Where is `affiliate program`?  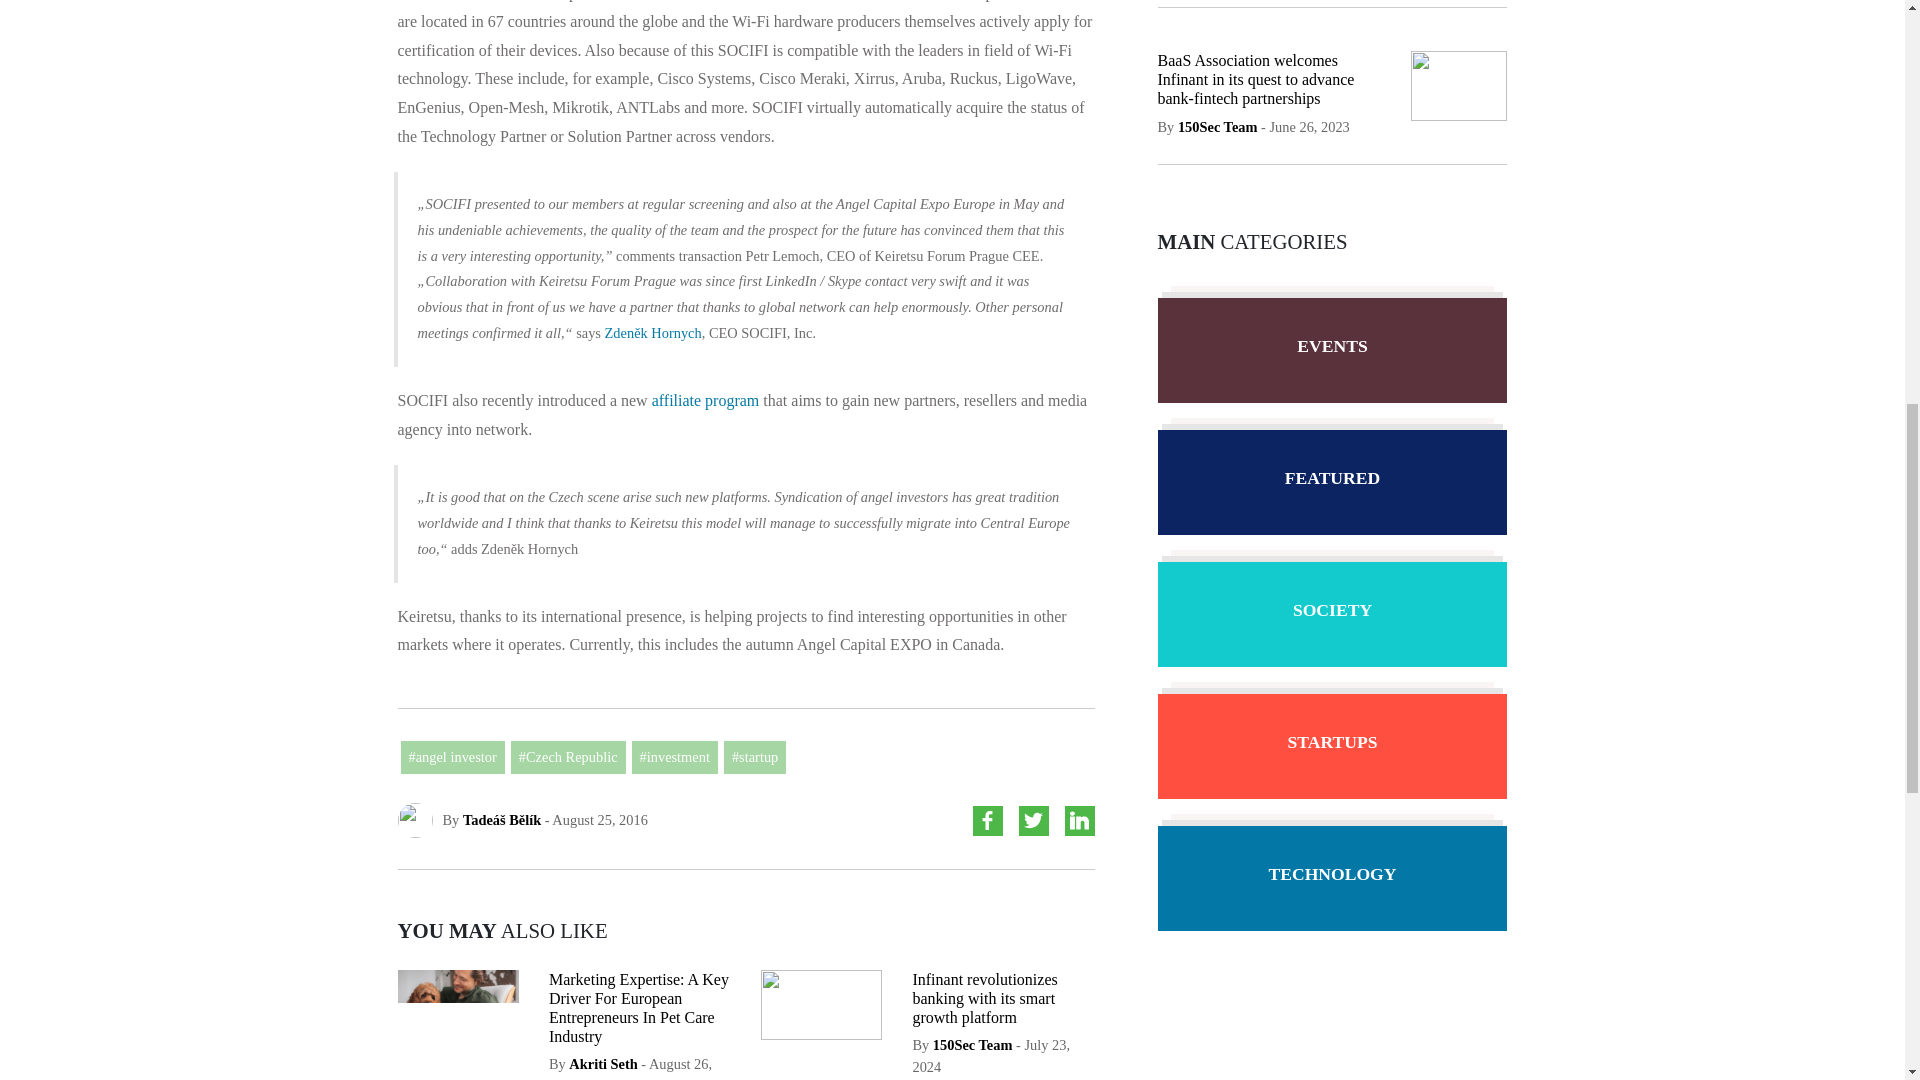 affiliate program is located at coordinates (706, 400).